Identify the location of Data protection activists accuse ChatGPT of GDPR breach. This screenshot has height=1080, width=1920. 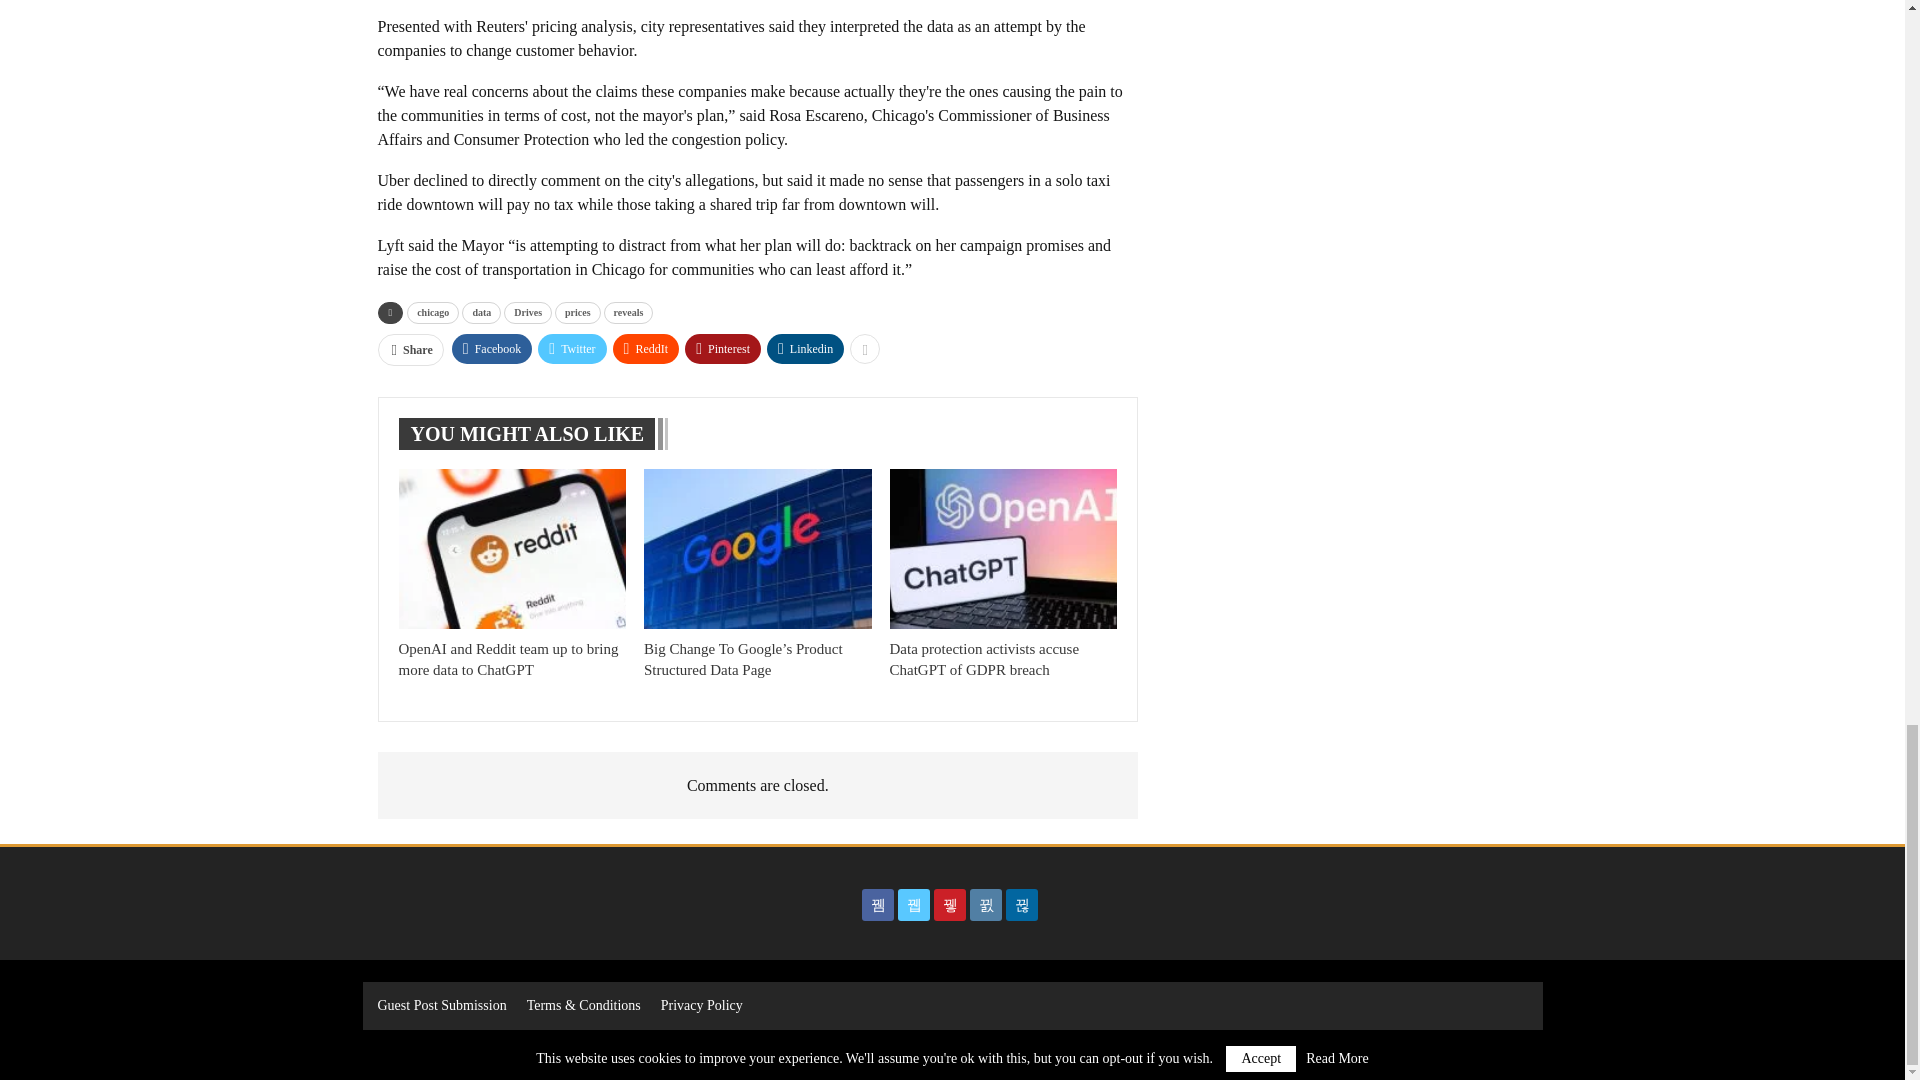
(1004, 548).